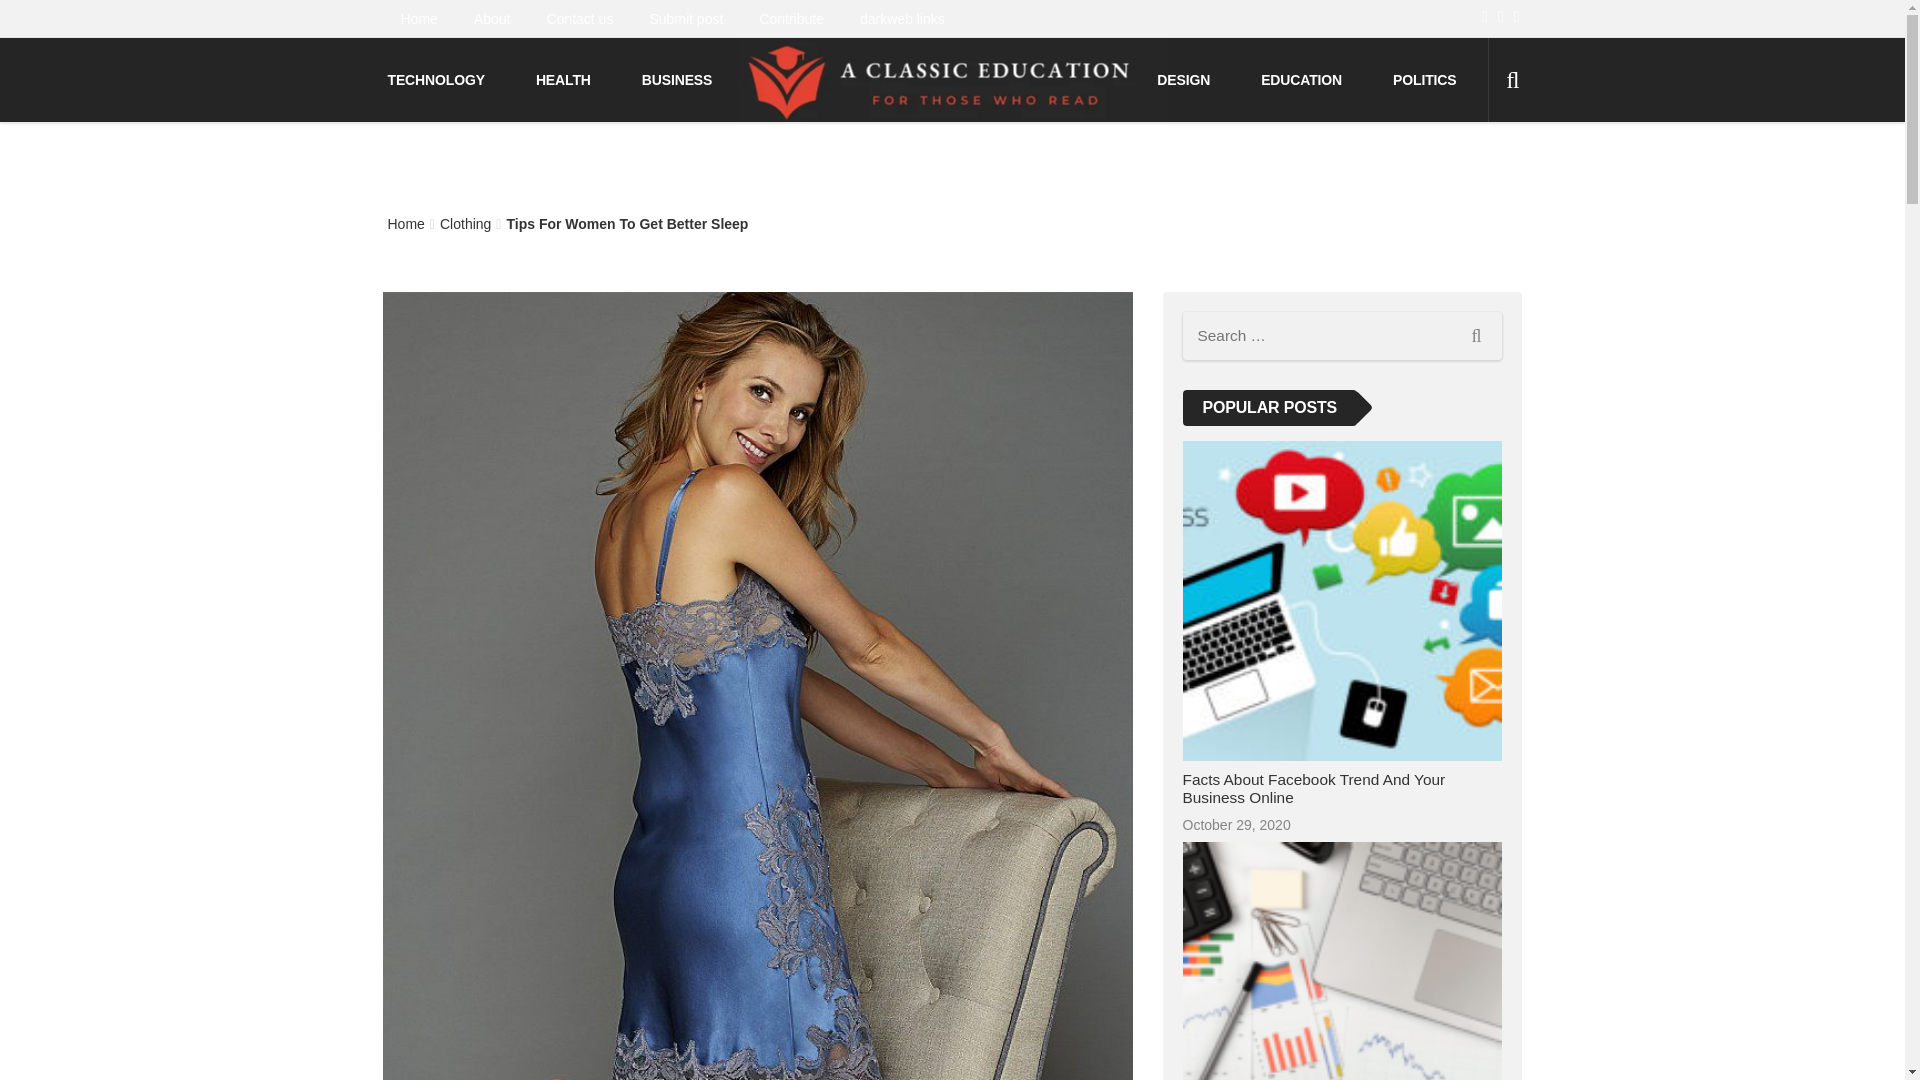 The width and height of the screenshot is (1920, 1080). I want to click on Clothing, so click(465, 224).